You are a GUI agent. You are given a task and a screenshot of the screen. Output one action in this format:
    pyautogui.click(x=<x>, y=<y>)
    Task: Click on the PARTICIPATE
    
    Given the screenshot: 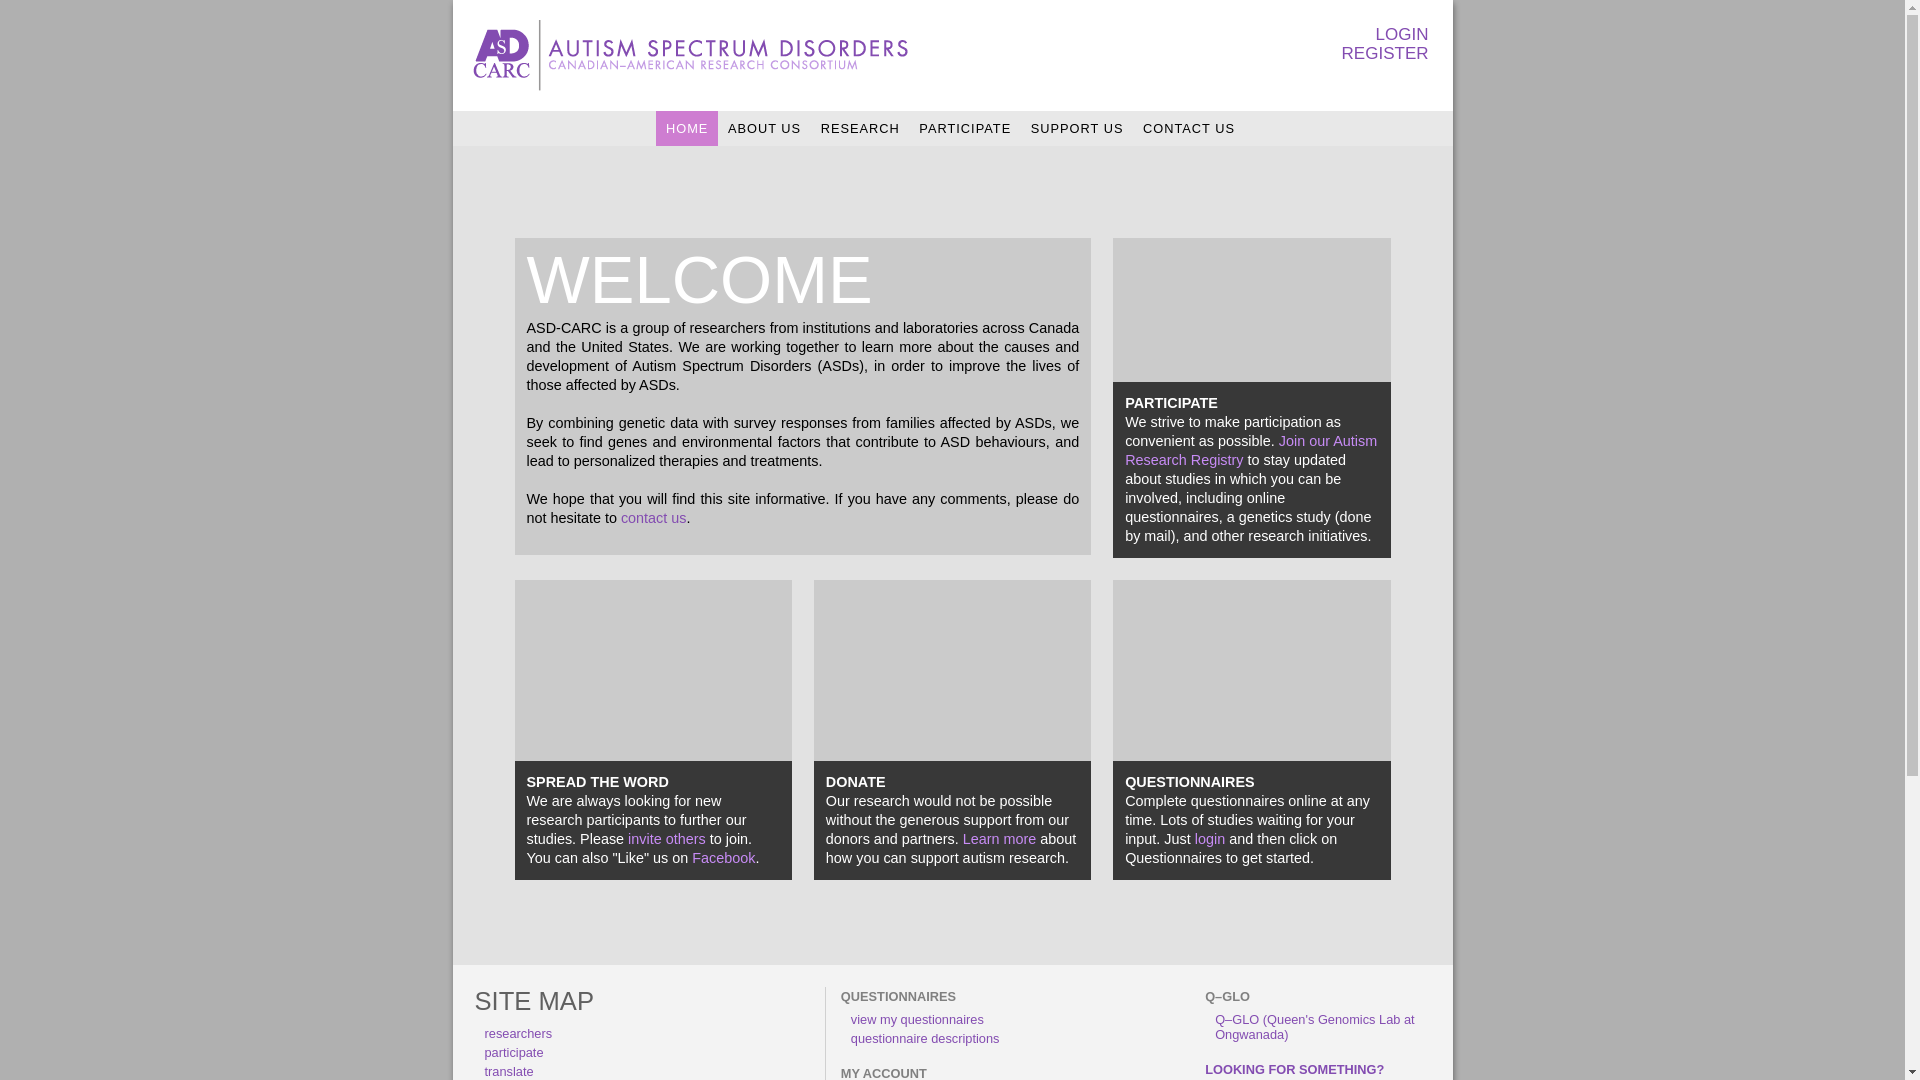 What is the action you would take?
    pyautogui.click(x=965, y=128)
    